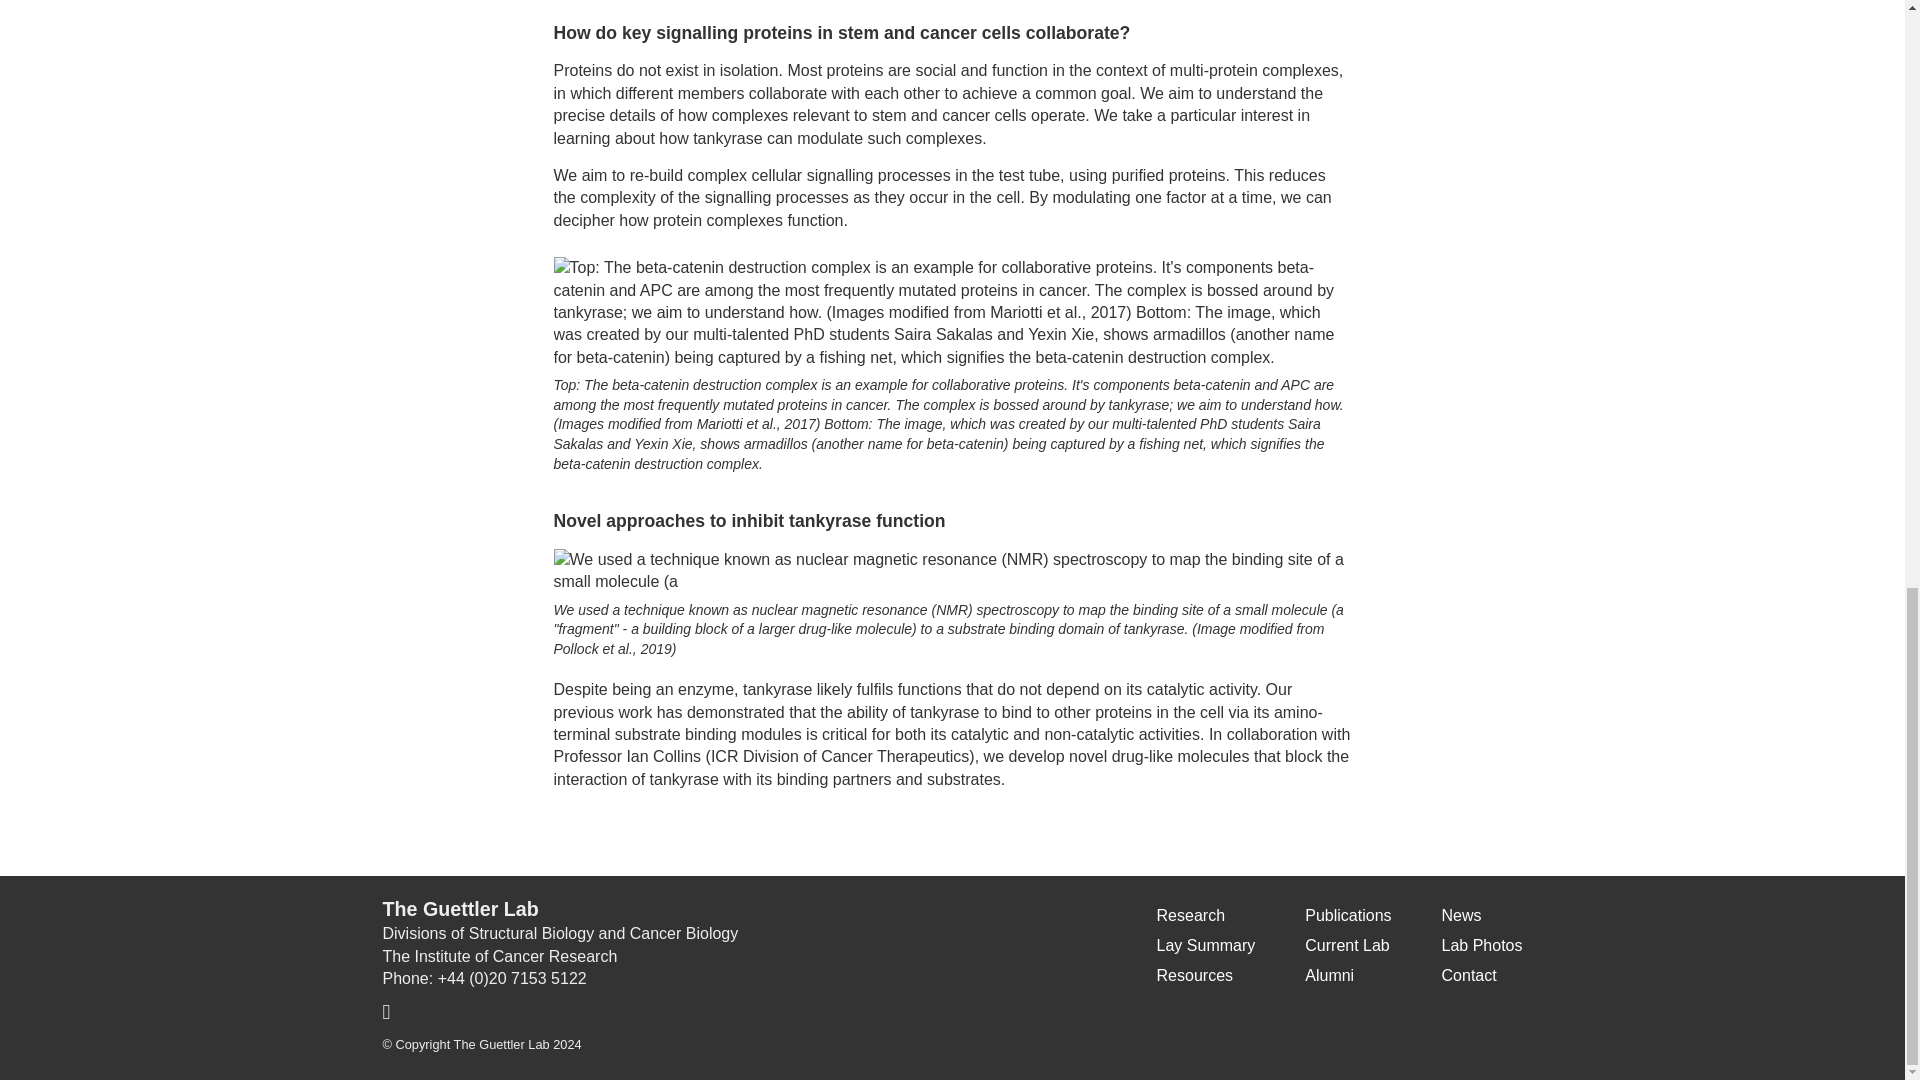 The height and width of the screenshot is (1080, 1920). What do you see at coordinates (1348, 945) in the screenshot?
I see `Current Lab` at bounding box center [1348, 945].